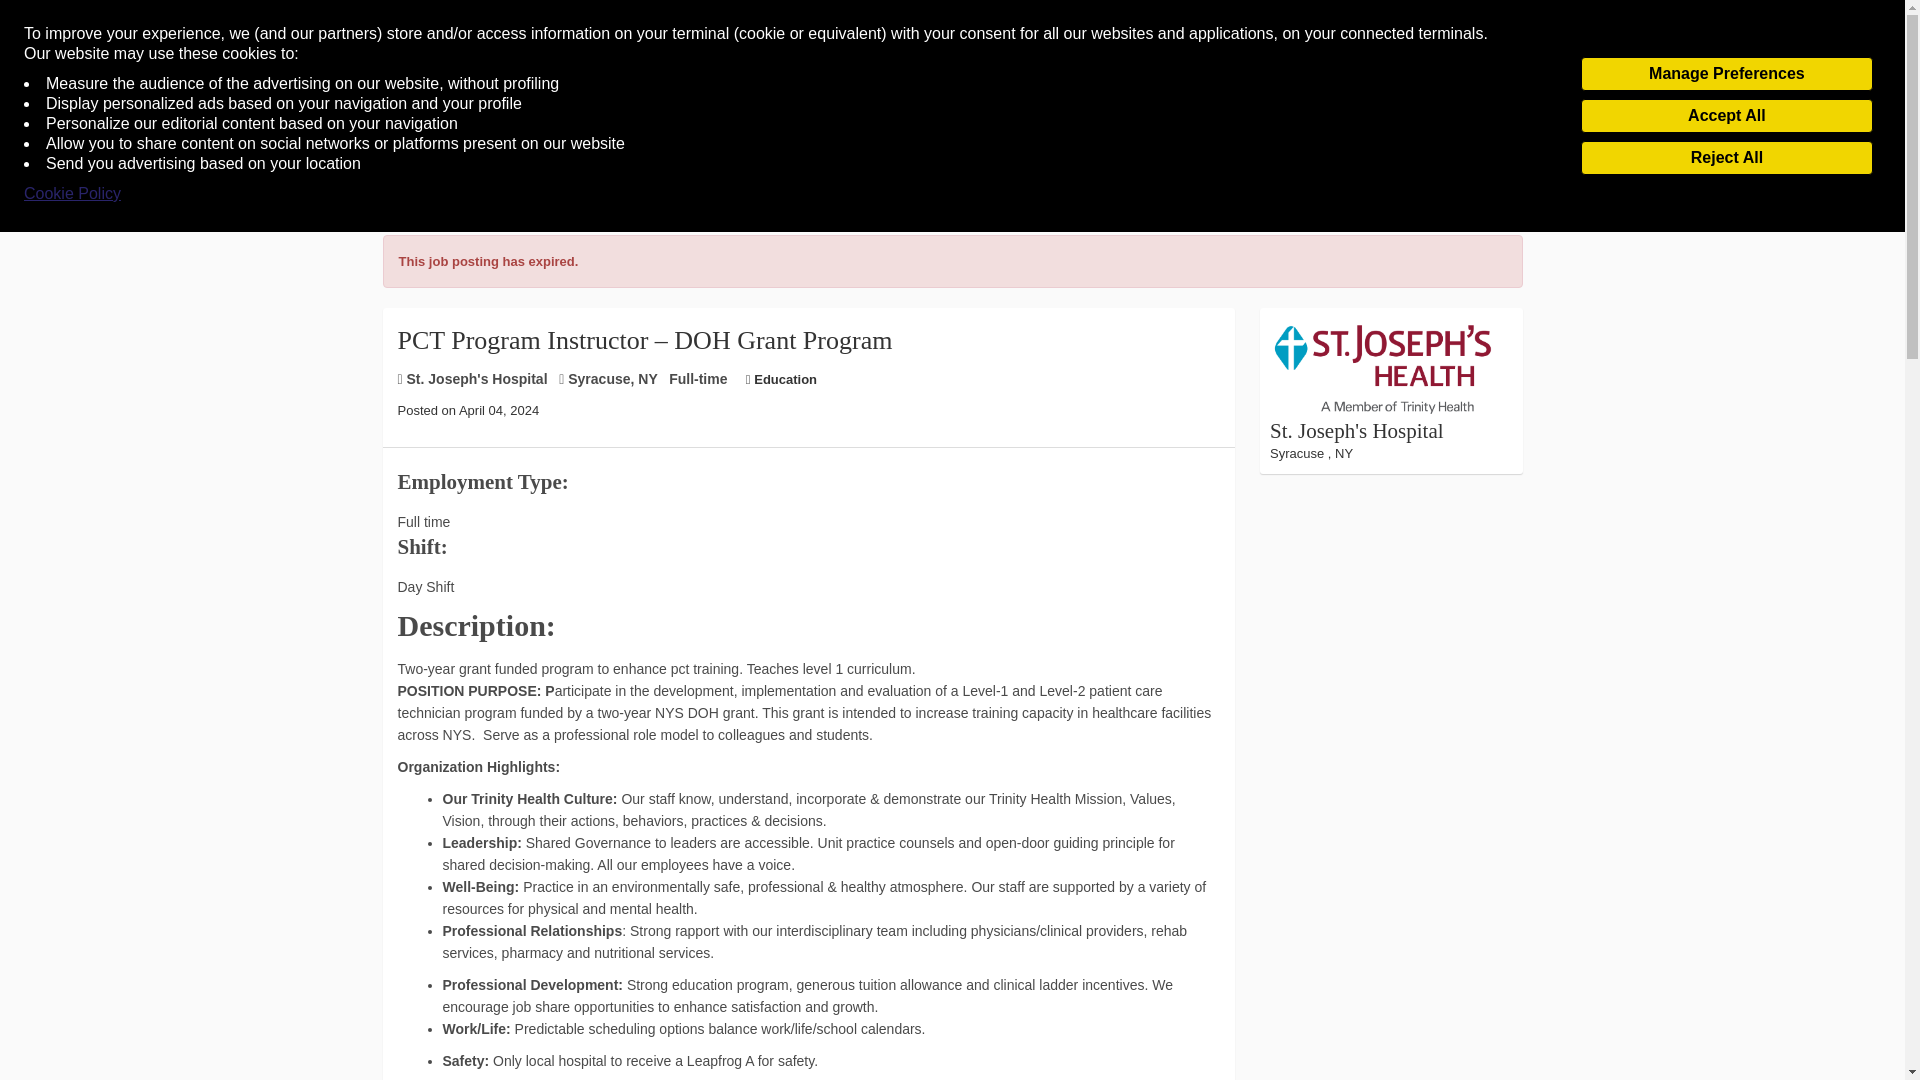 The width and height of the screenshot is (1920, 1080). Describe the element at coordinates (1726, 74) in the screenshot. I see `Manage Preferences` at that location.